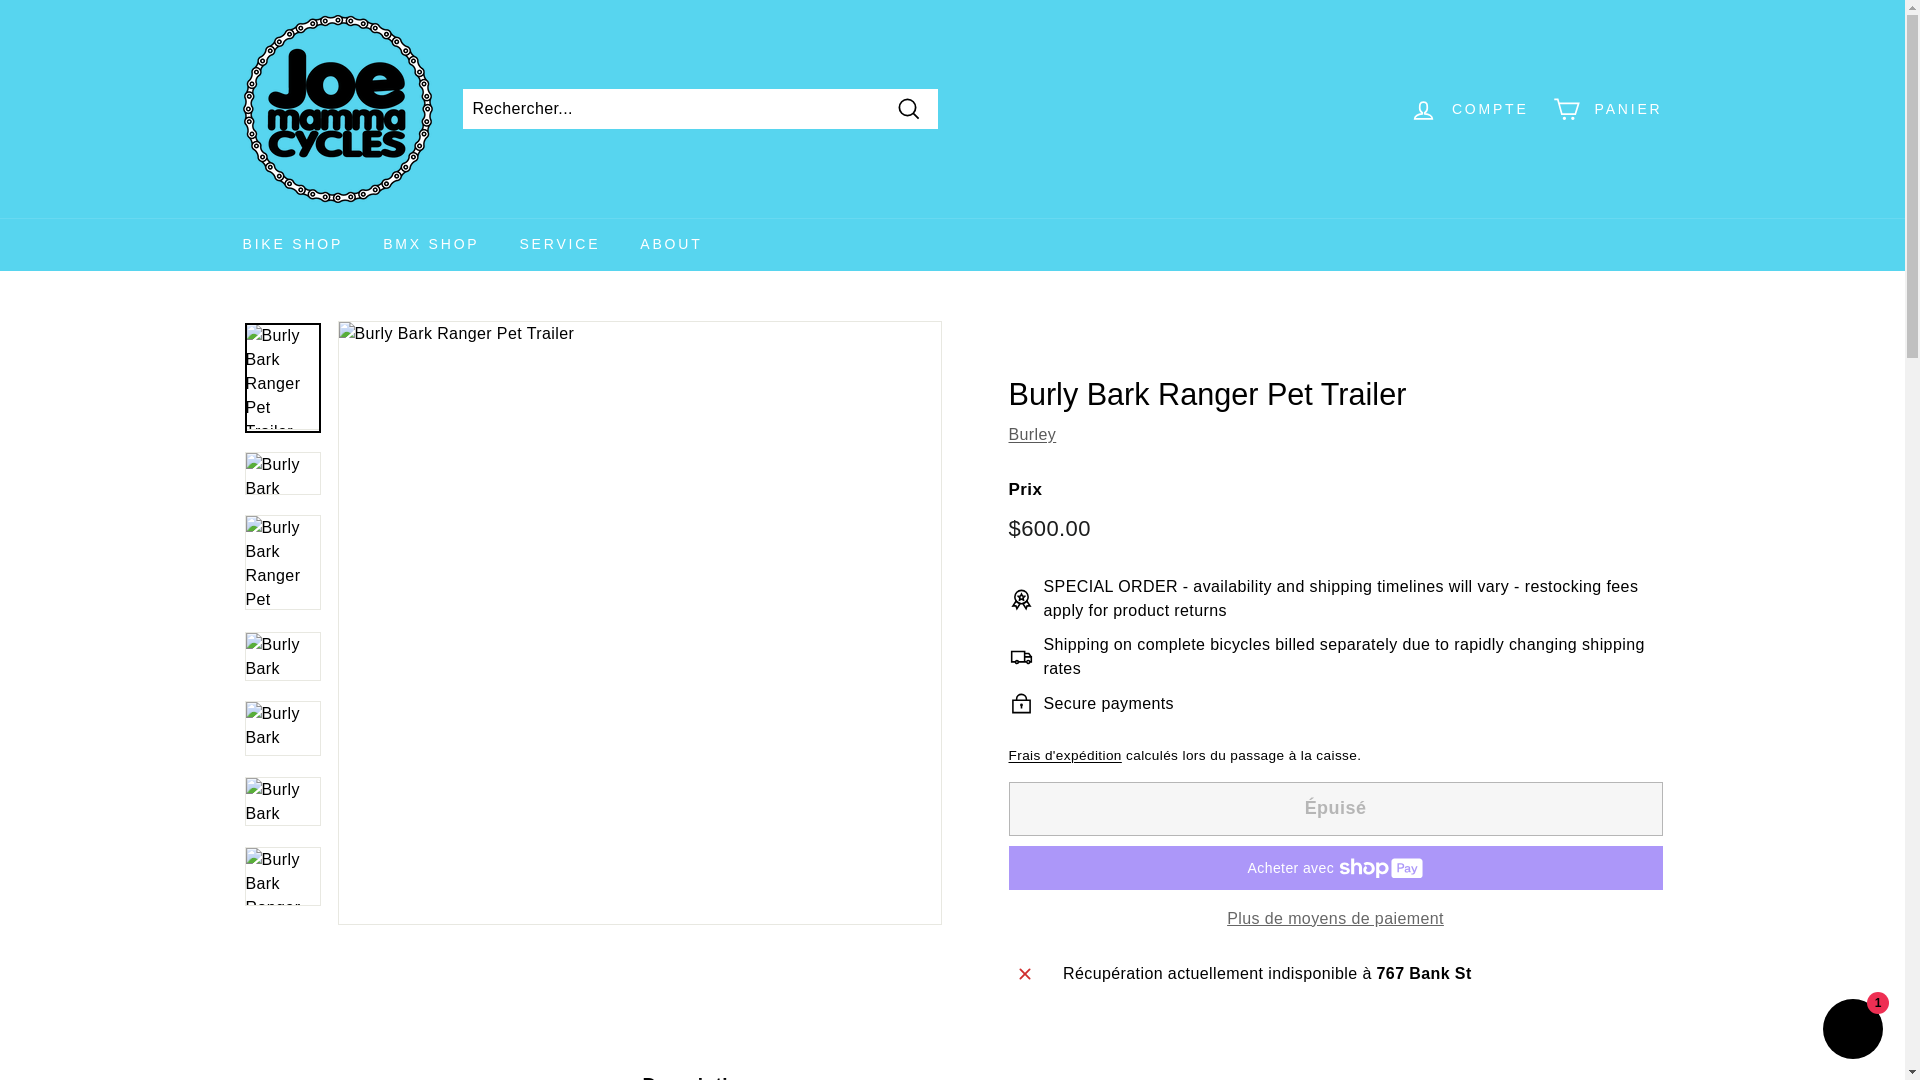 The height and width of the screenshot is (1080, 1920). What do you see at coordinates (1469, 109) in the screenshot?
I see `COMPTE` at bounding box center [1469, 109].